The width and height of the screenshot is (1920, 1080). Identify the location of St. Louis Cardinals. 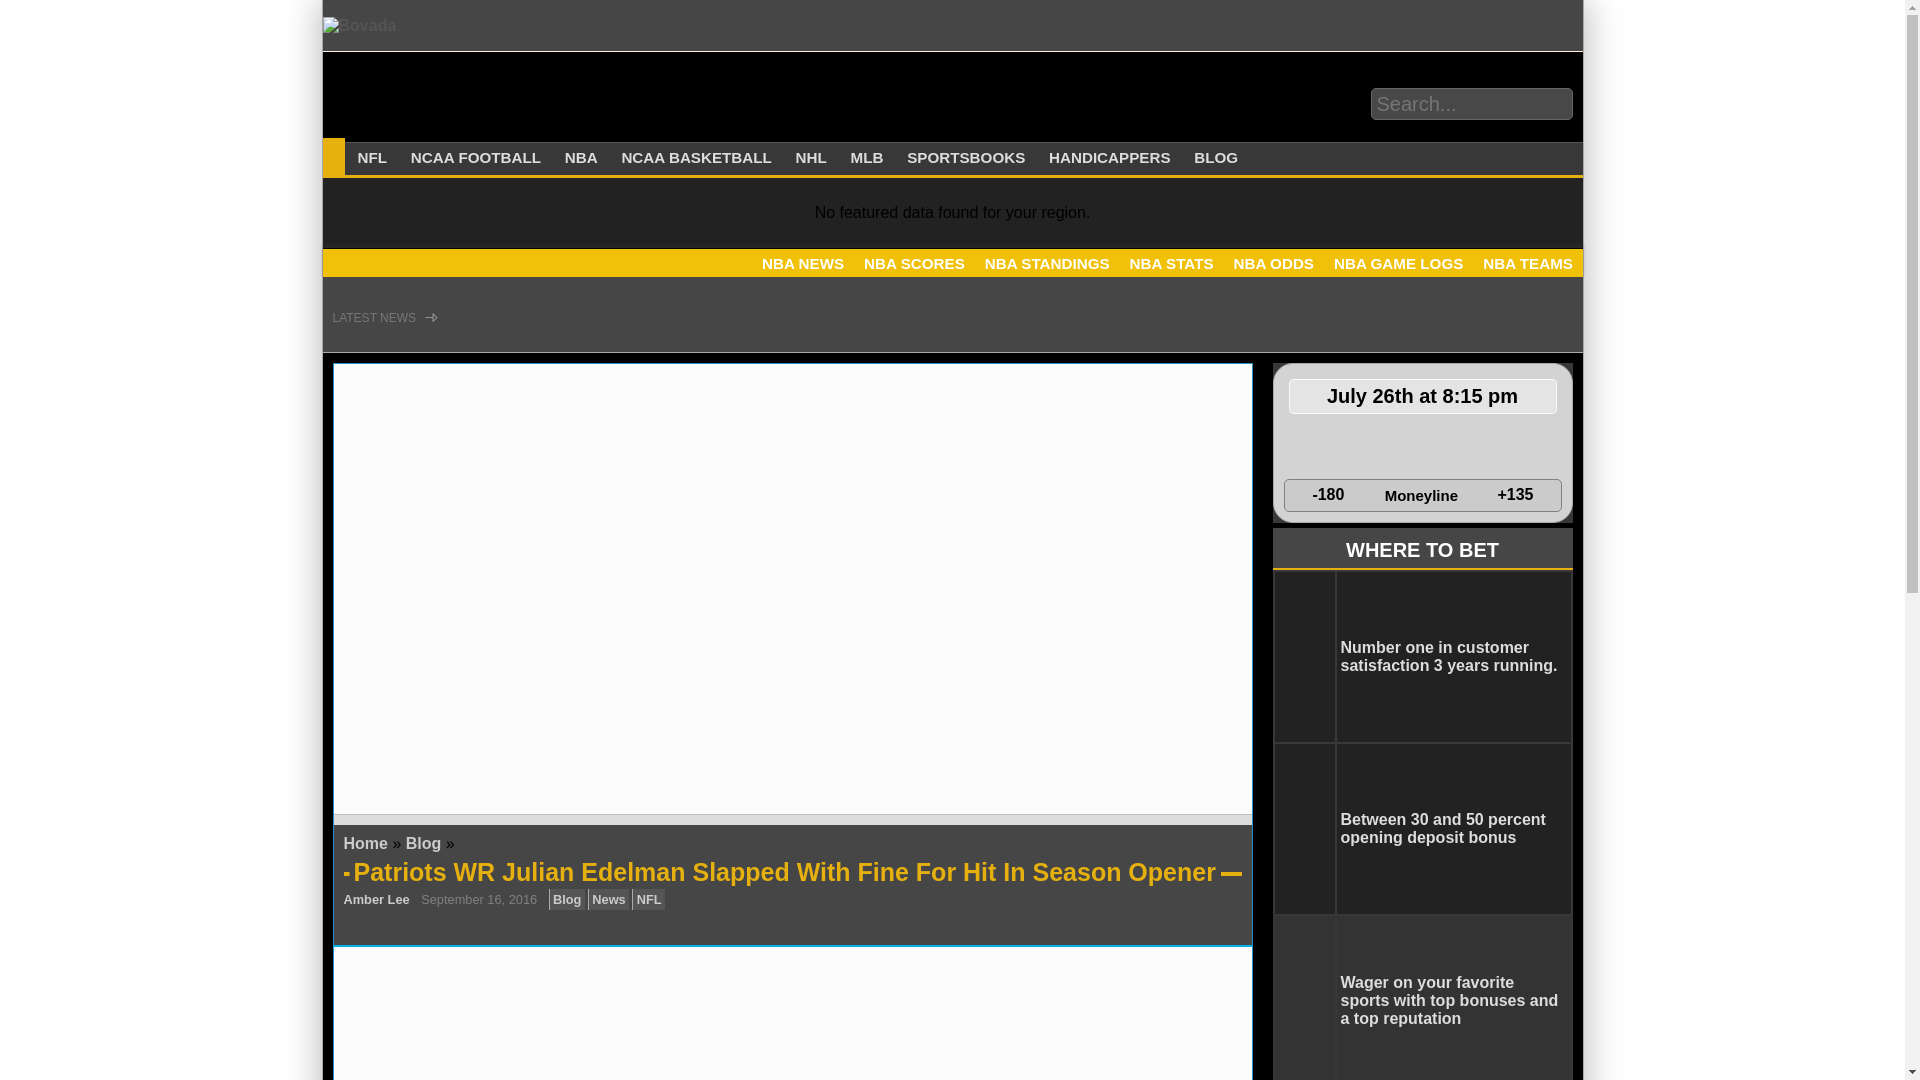
(1434, 446).